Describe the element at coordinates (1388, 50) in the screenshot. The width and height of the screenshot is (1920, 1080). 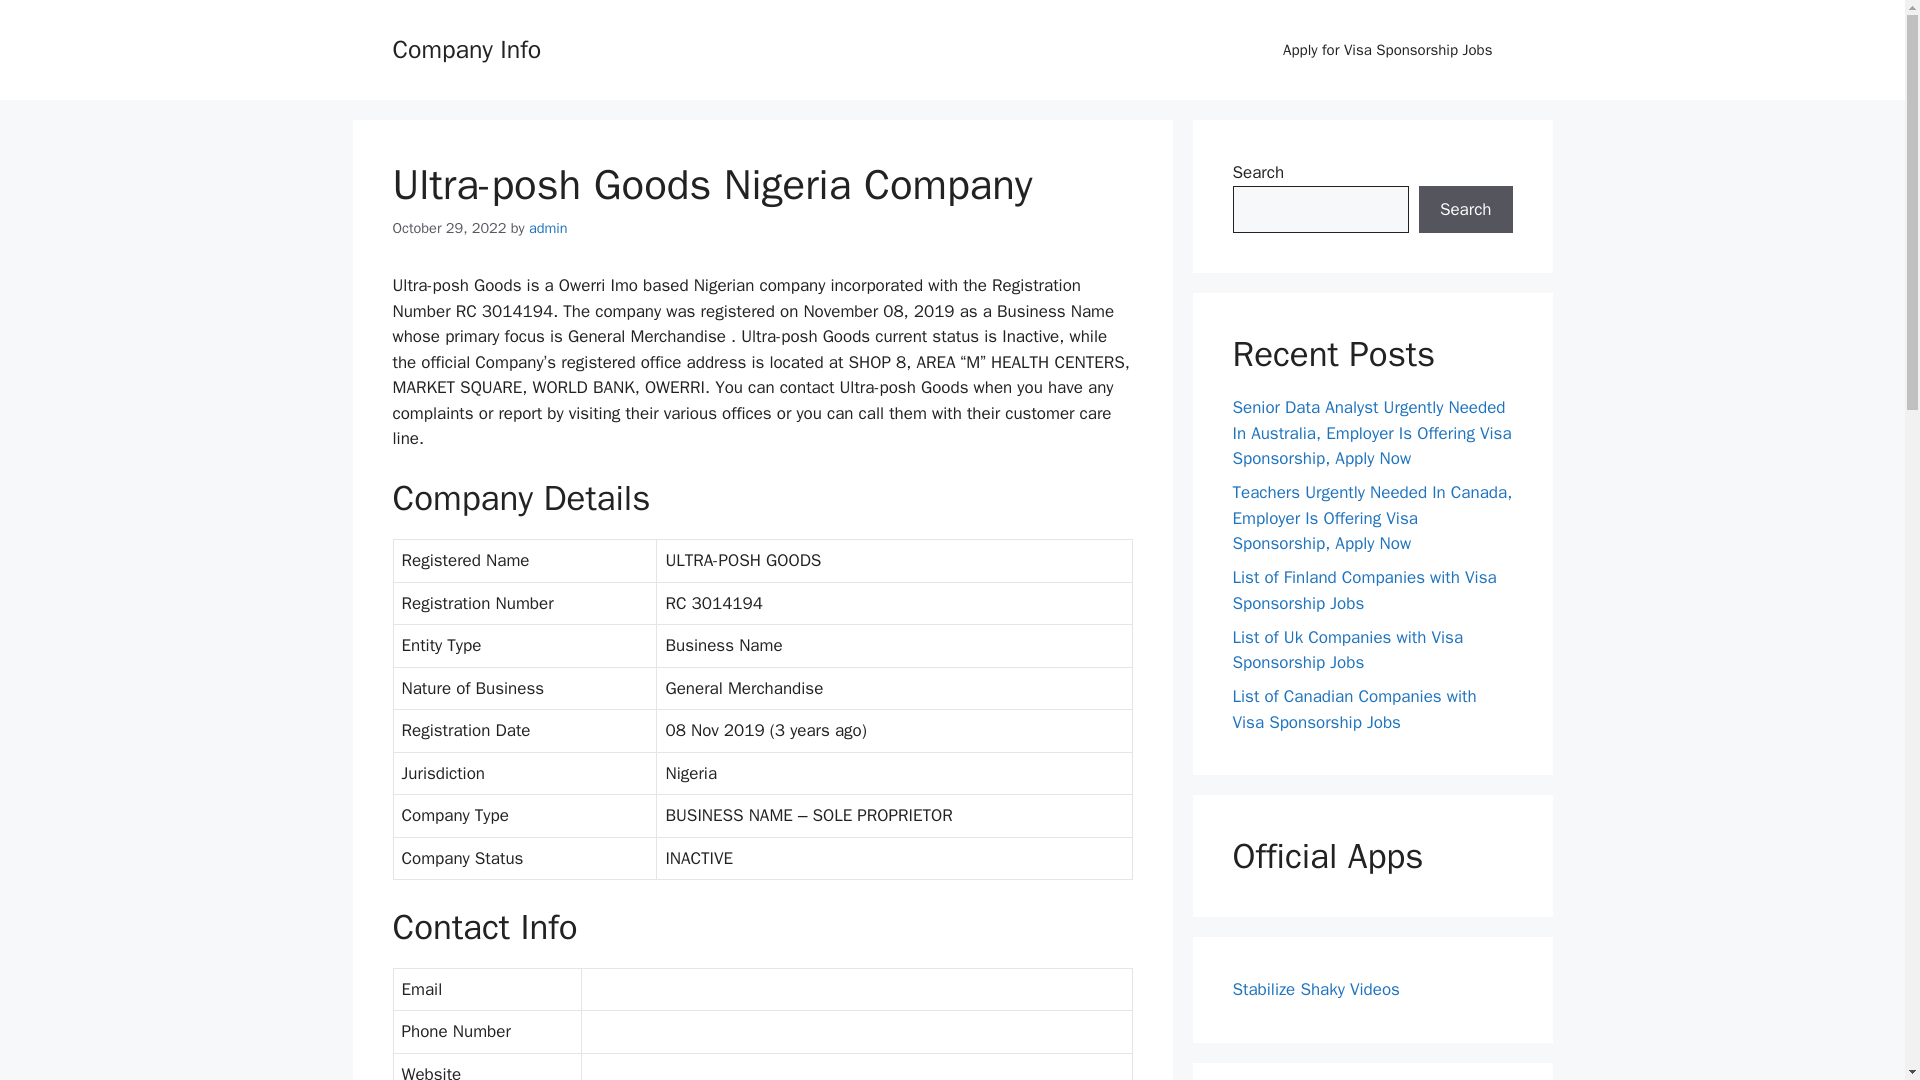
I see `Apply for Visa Sponsorship Jobs` at that location.